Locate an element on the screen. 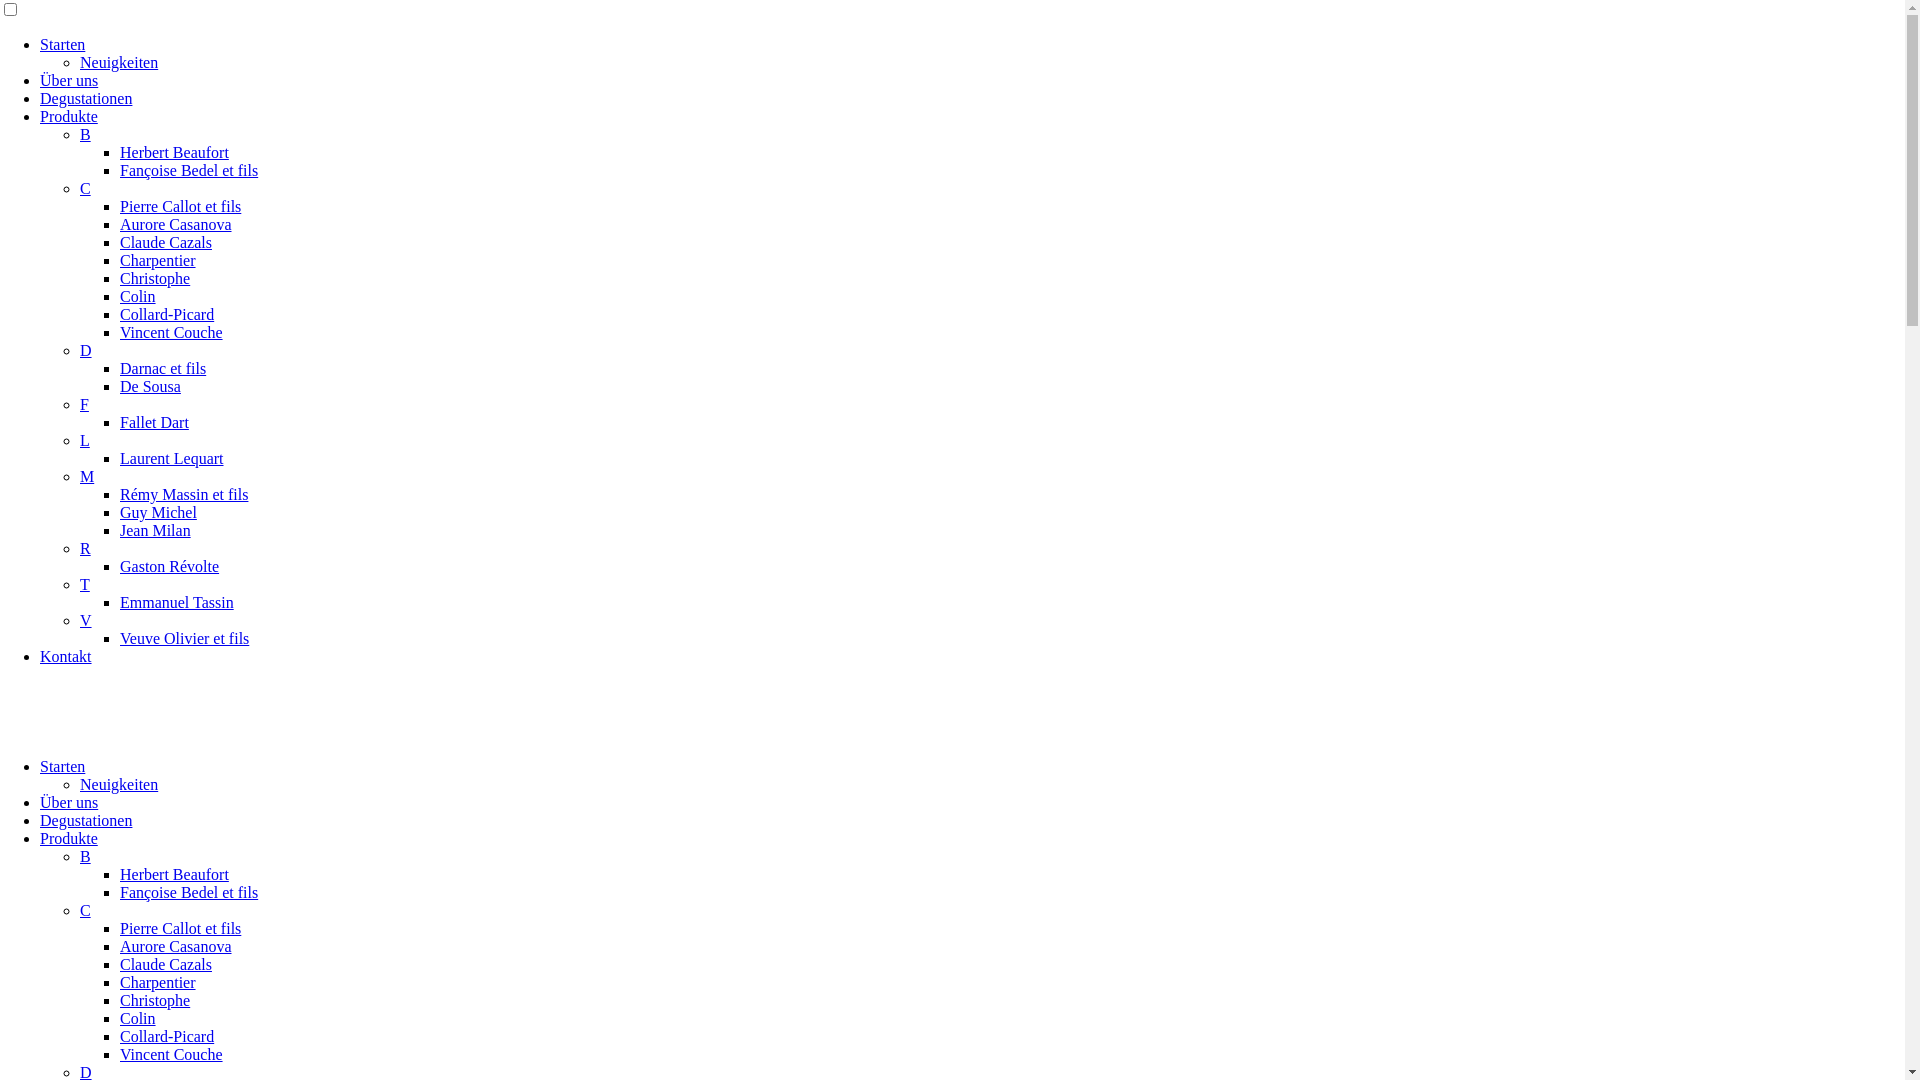 The height and width of the screenshot is (1080, 1920). Neuigkeiten is located at coordinates (119, 784).